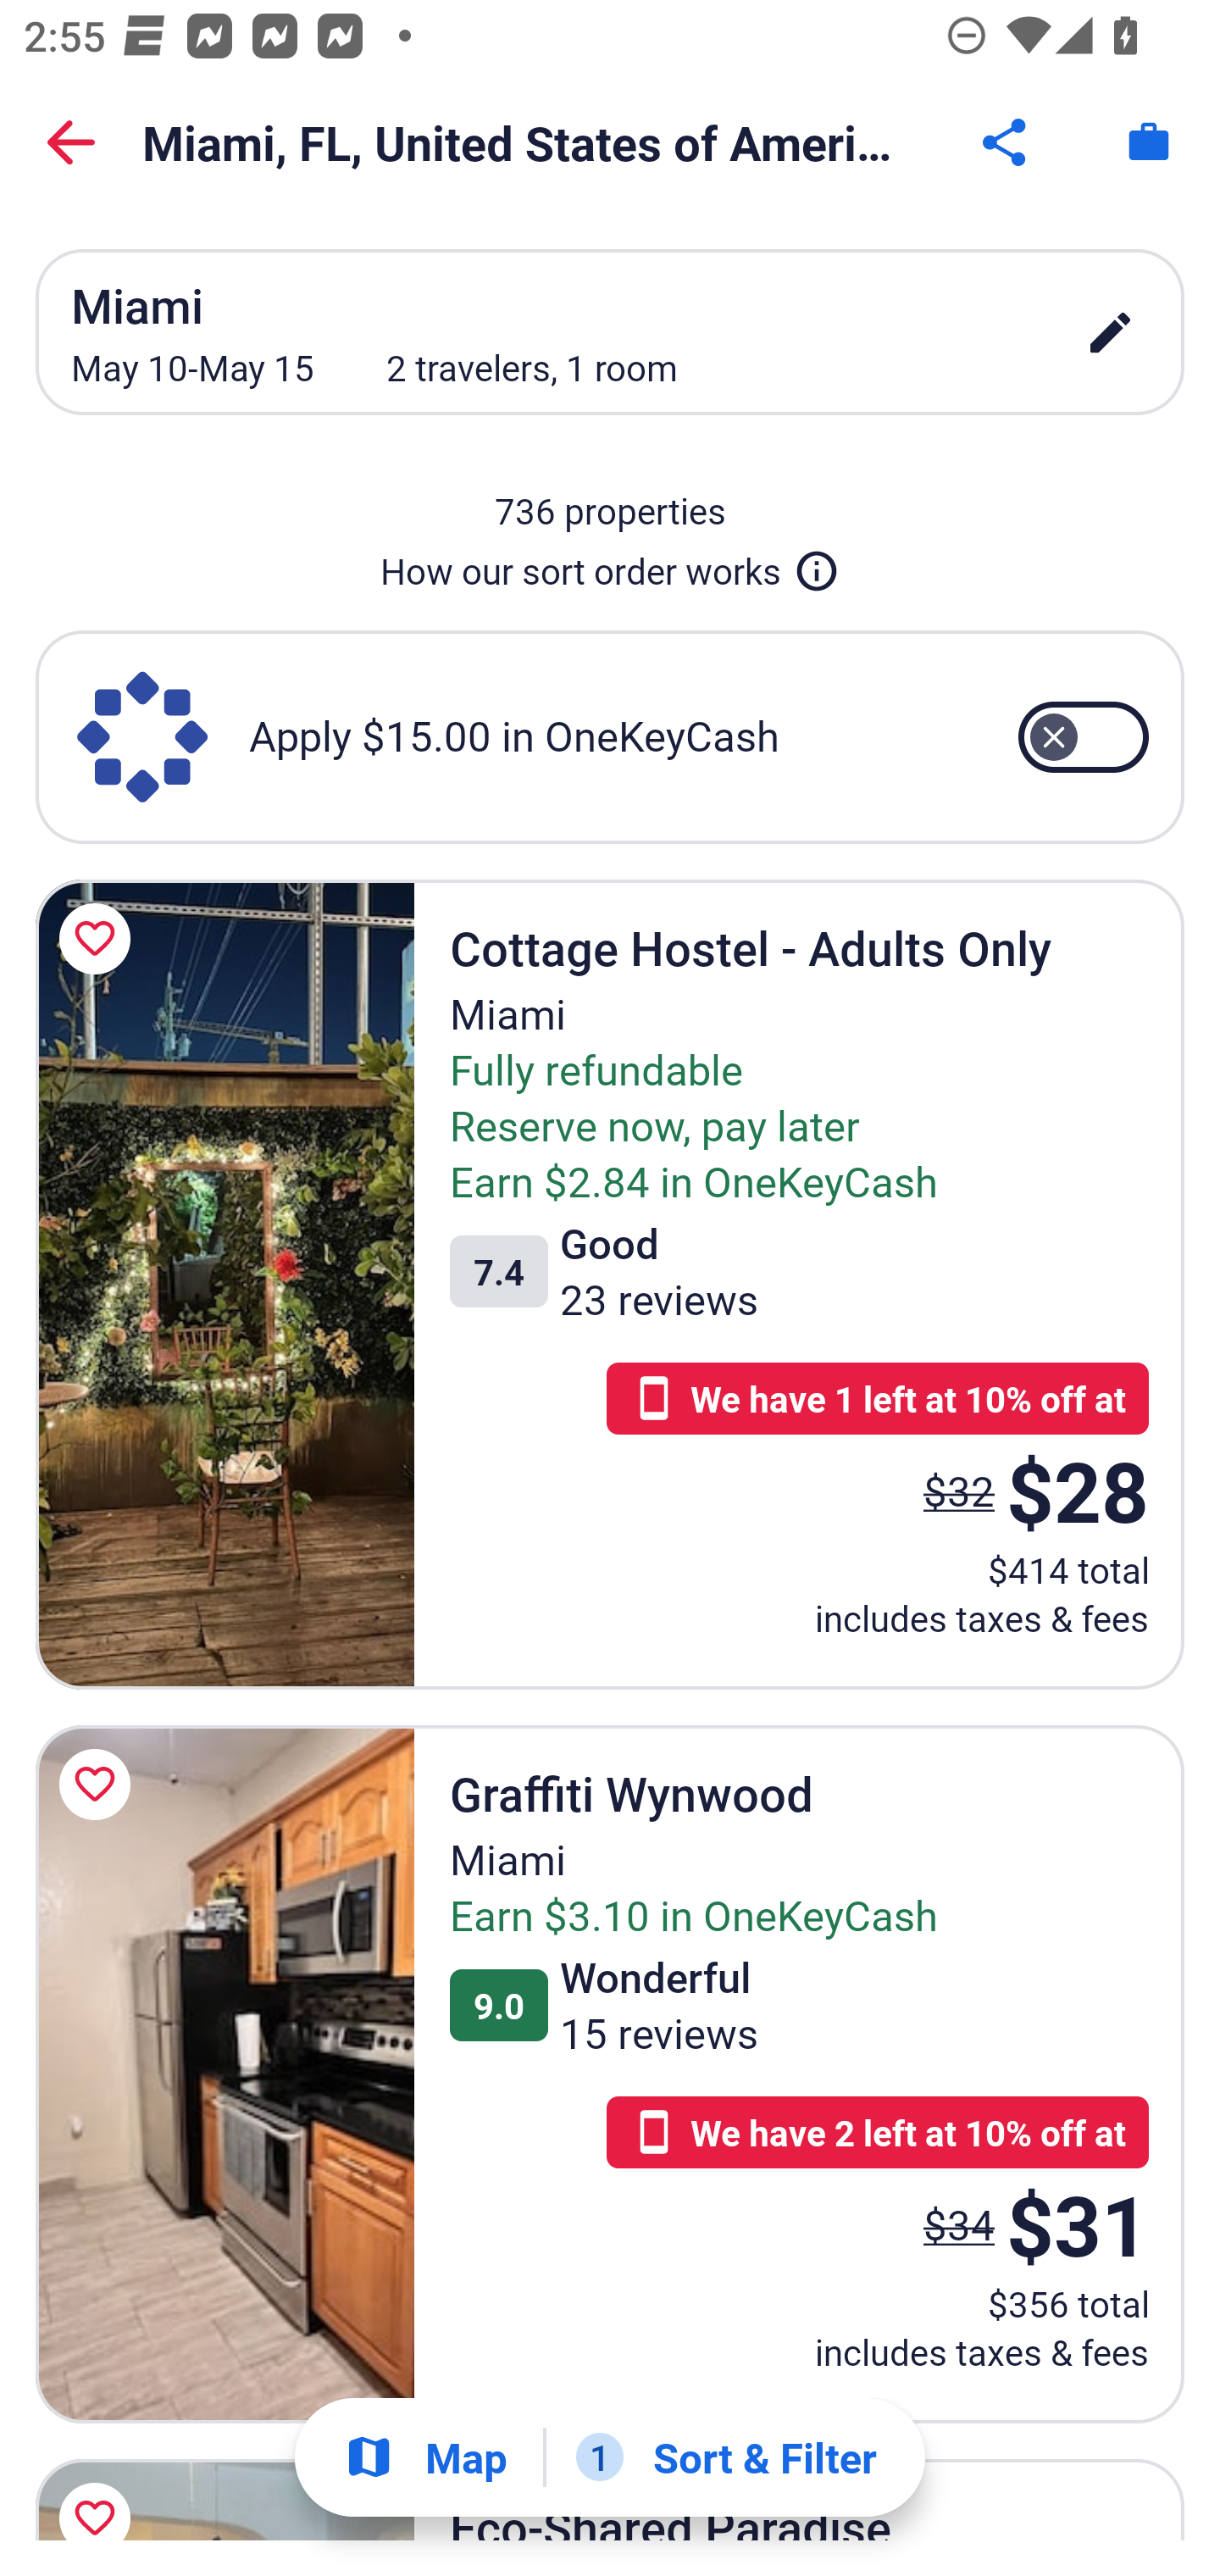  What do you see at coordinates (1006, 142) in the screenshot?
I see `Share Button` at bounding box center [1006, 142].